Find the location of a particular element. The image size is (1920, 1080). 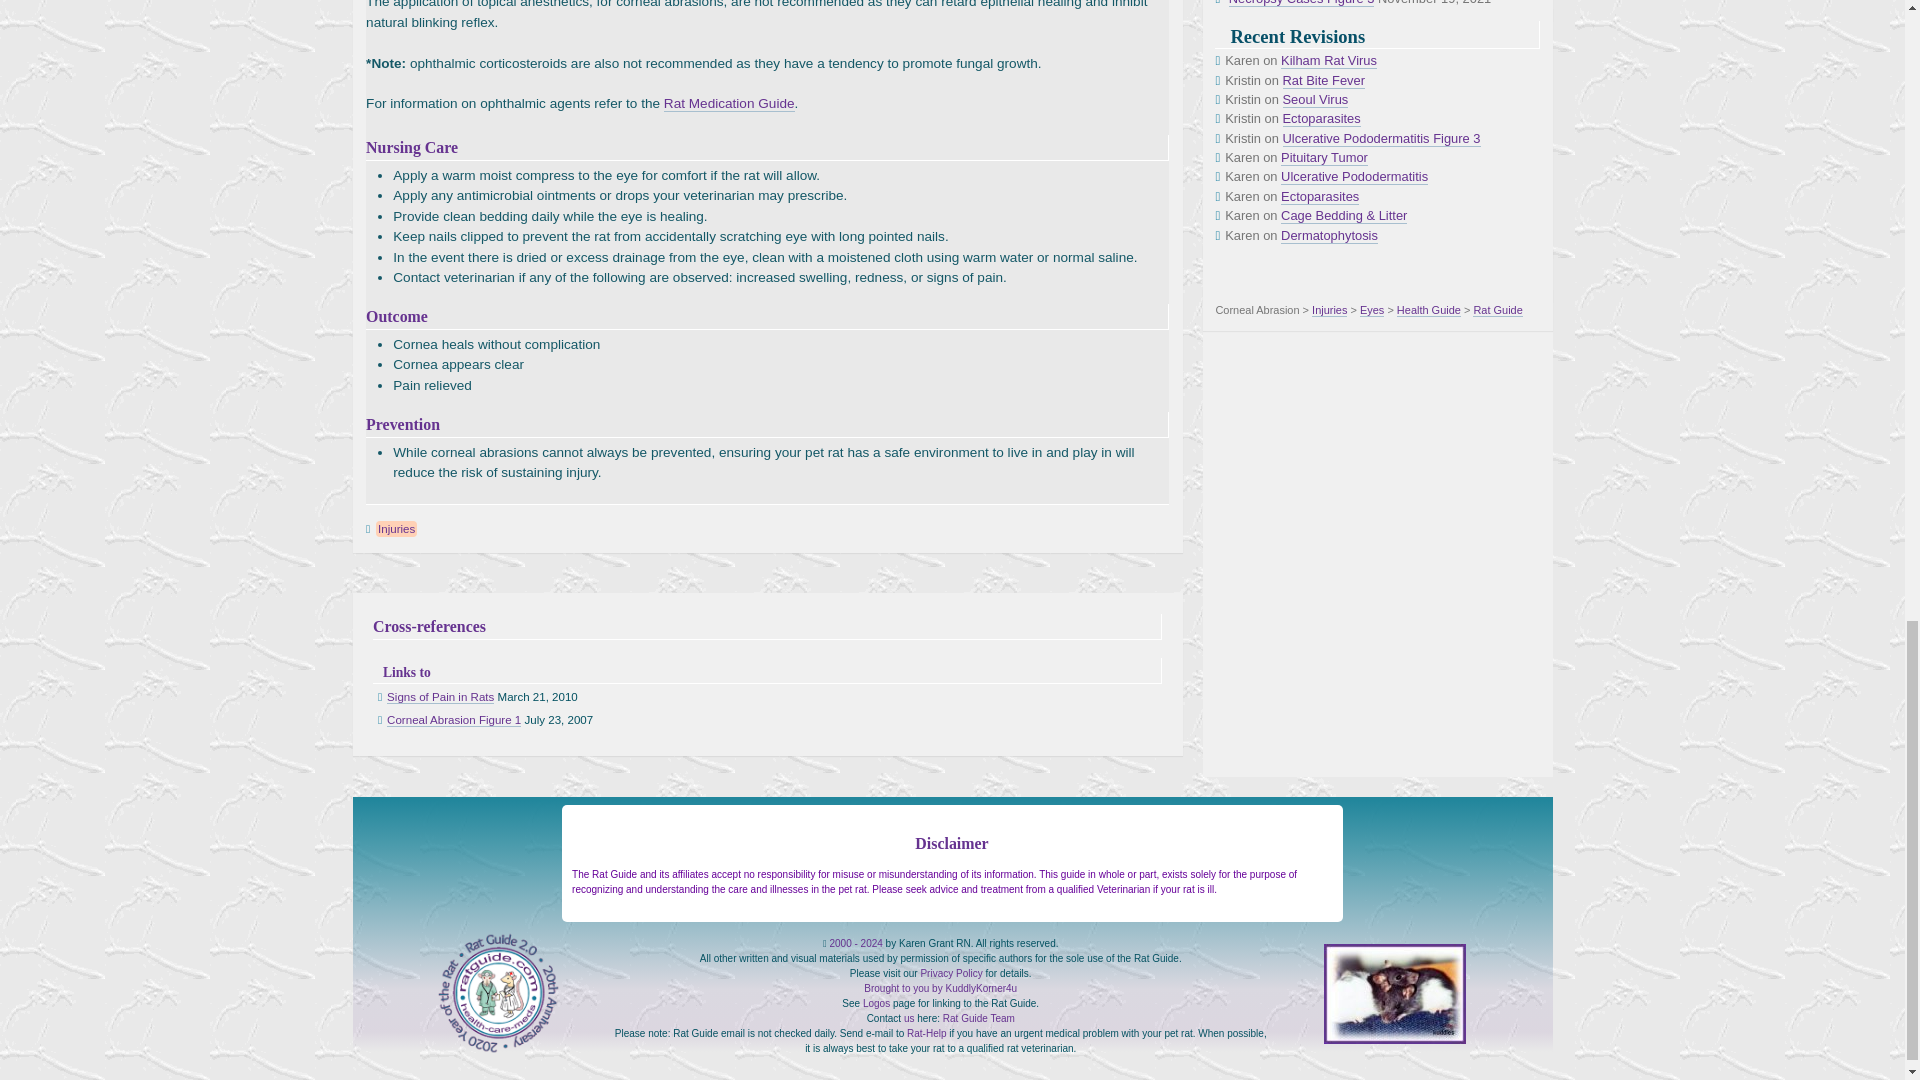

3 months ago is located at coordinates (1324, 158).